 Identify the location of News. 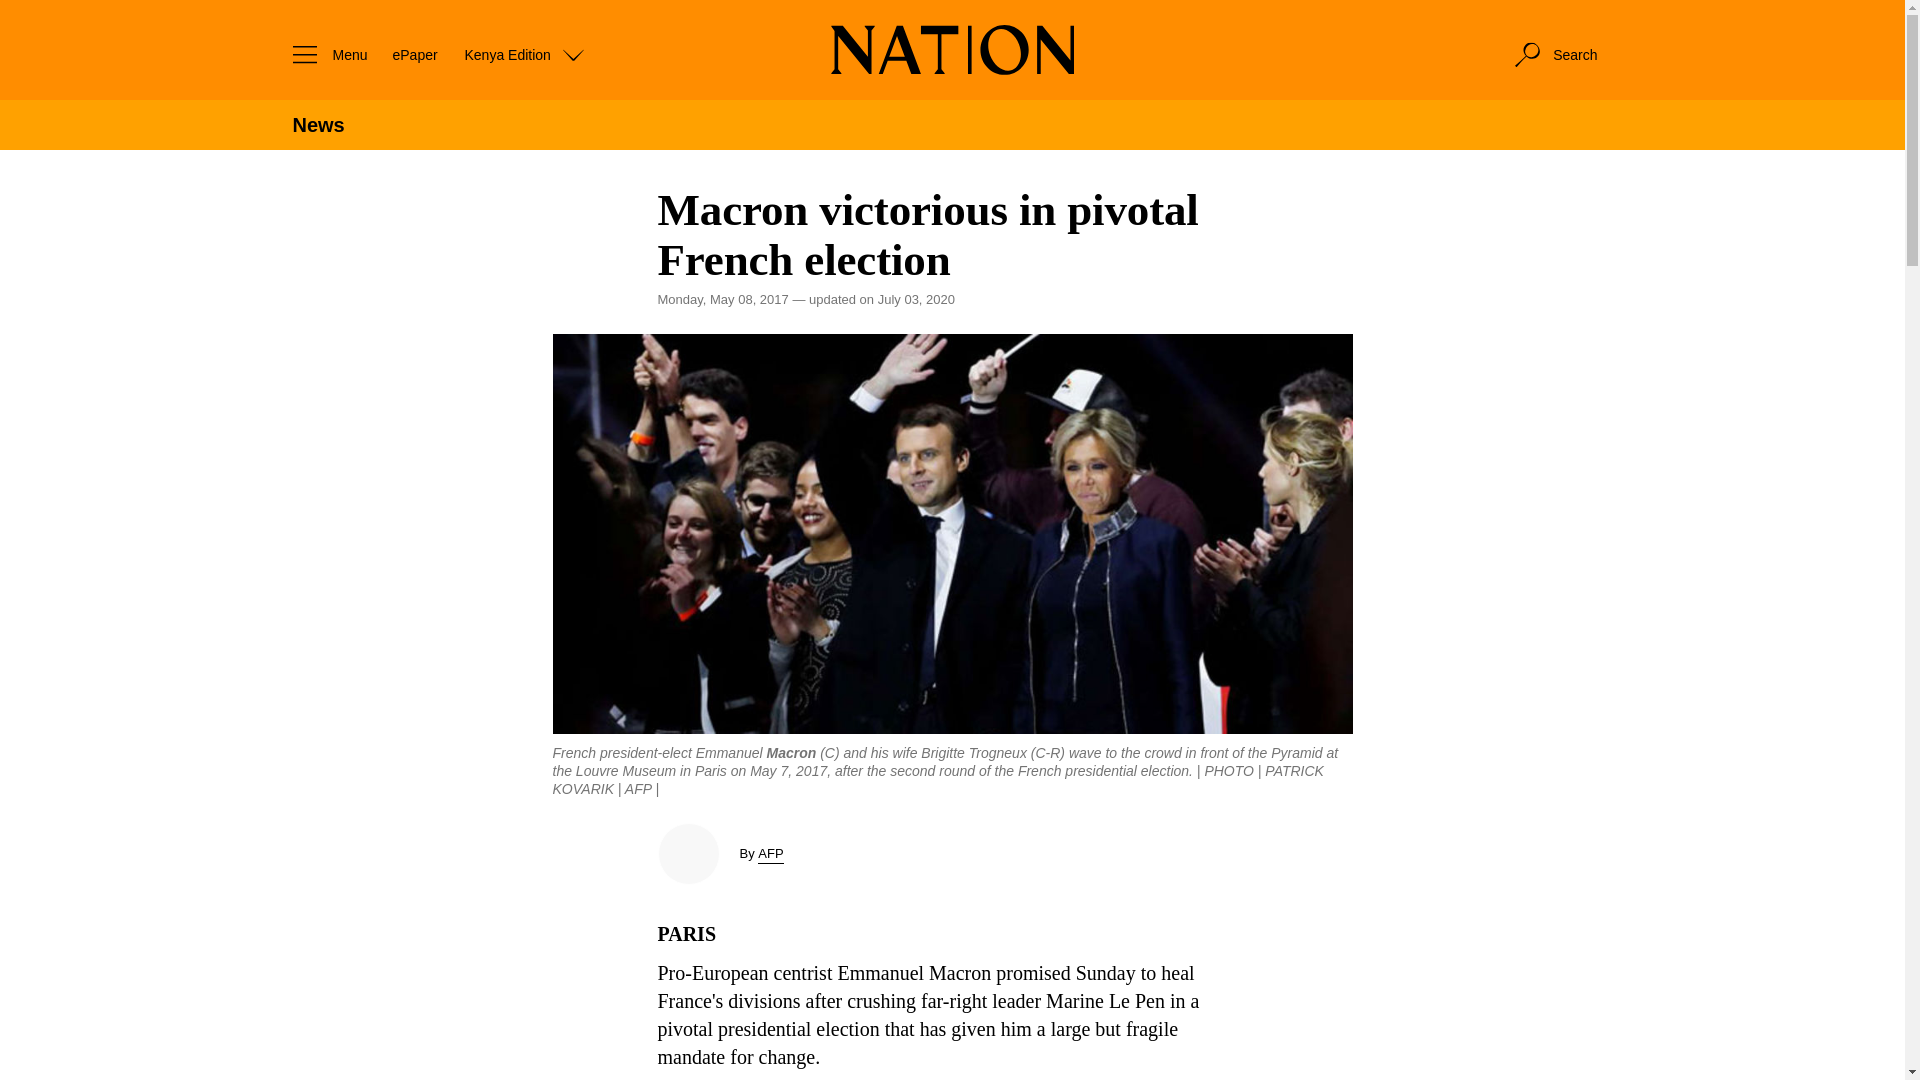
(317, 125).